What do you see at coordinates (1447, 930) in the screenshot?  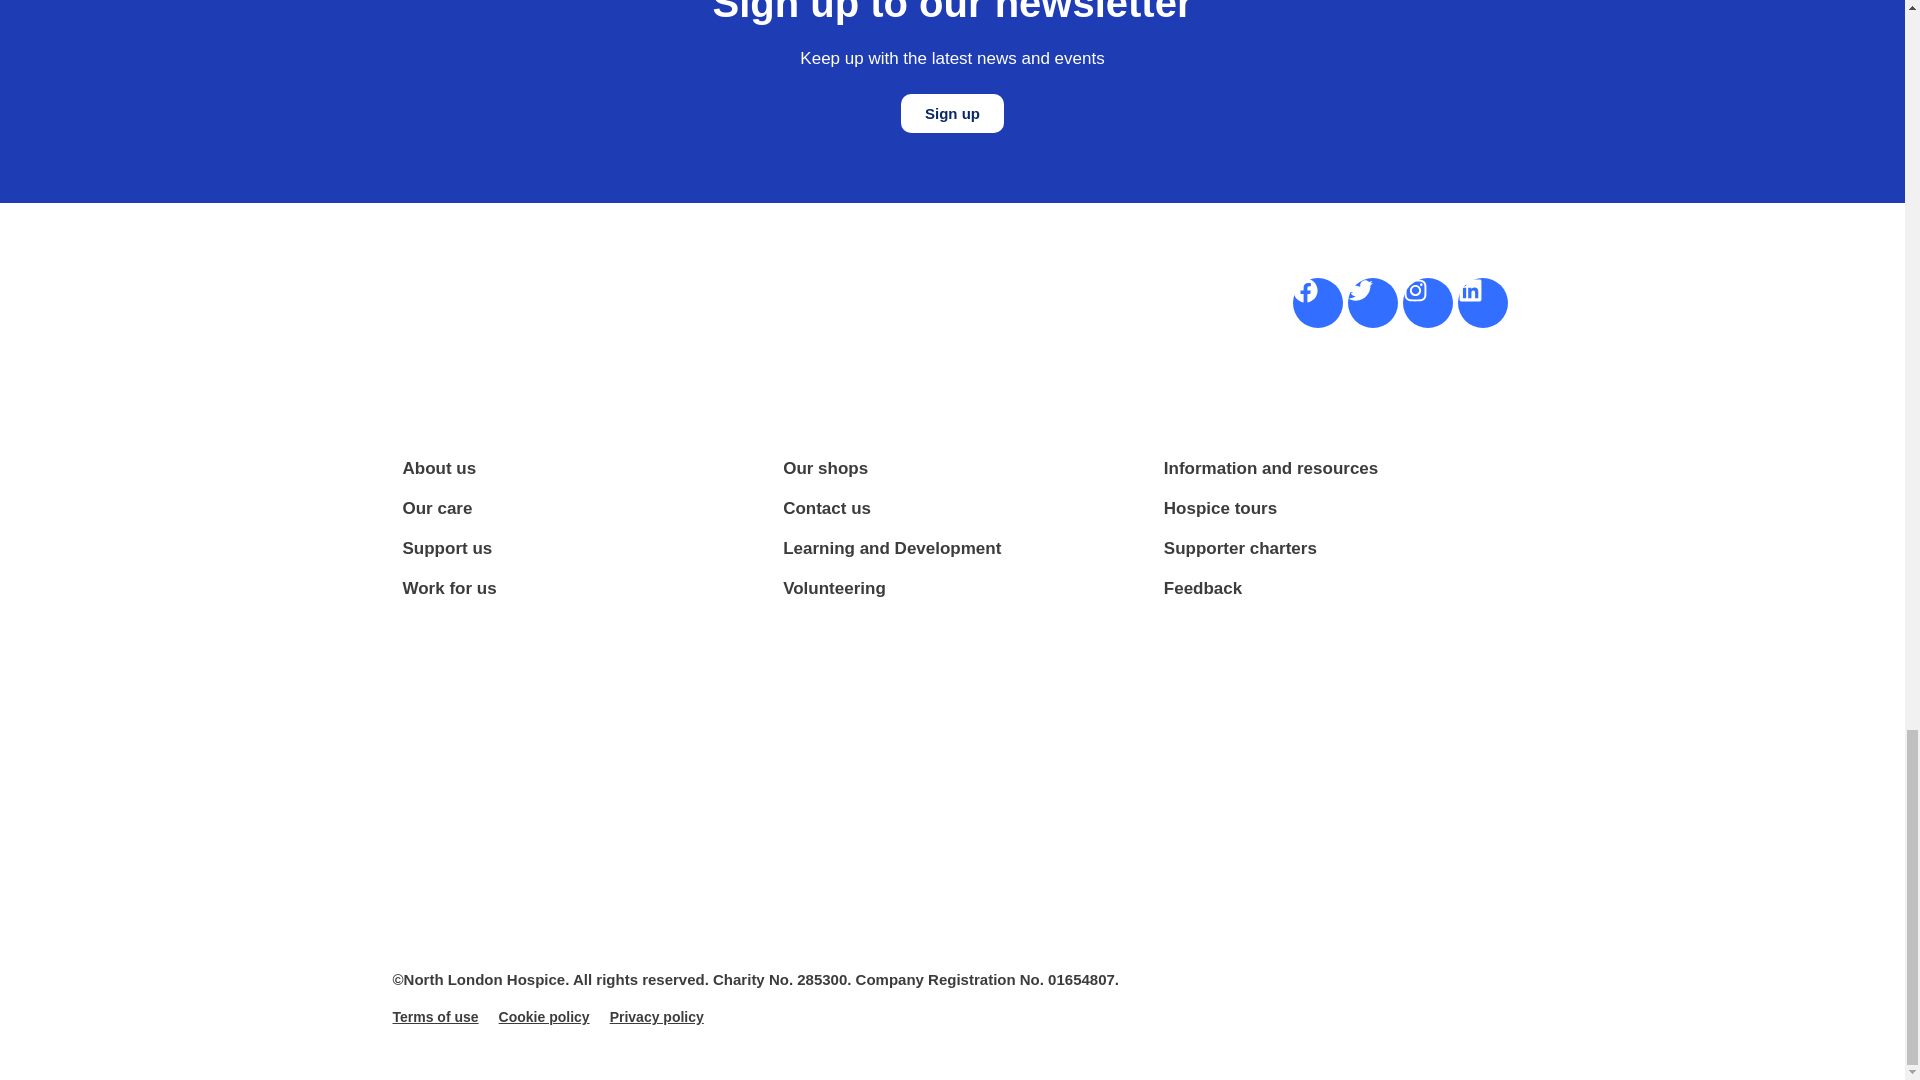 I see `Disability Confident 1` at bounding box center [1447, 930].